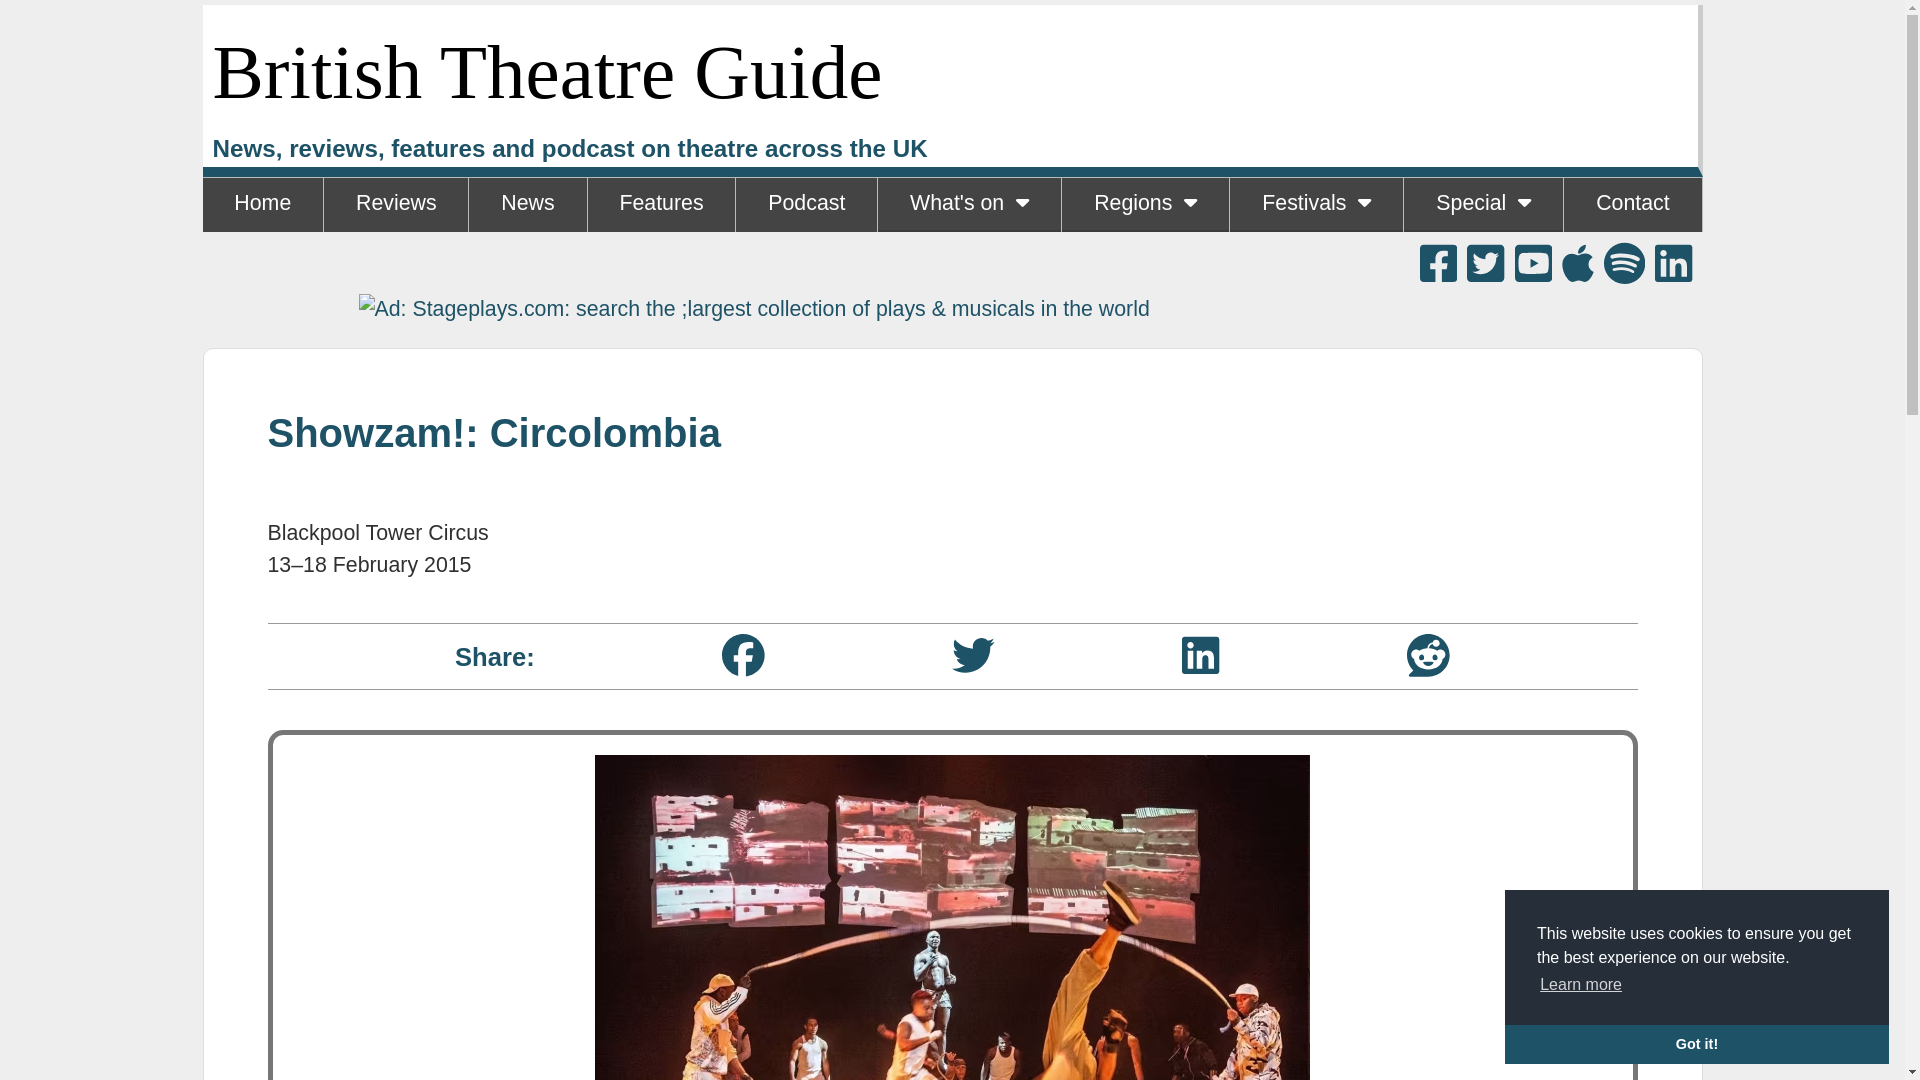 This screenshot has height=1080, width=1920. I want to click on Edinburgh, so click(1316, 258).